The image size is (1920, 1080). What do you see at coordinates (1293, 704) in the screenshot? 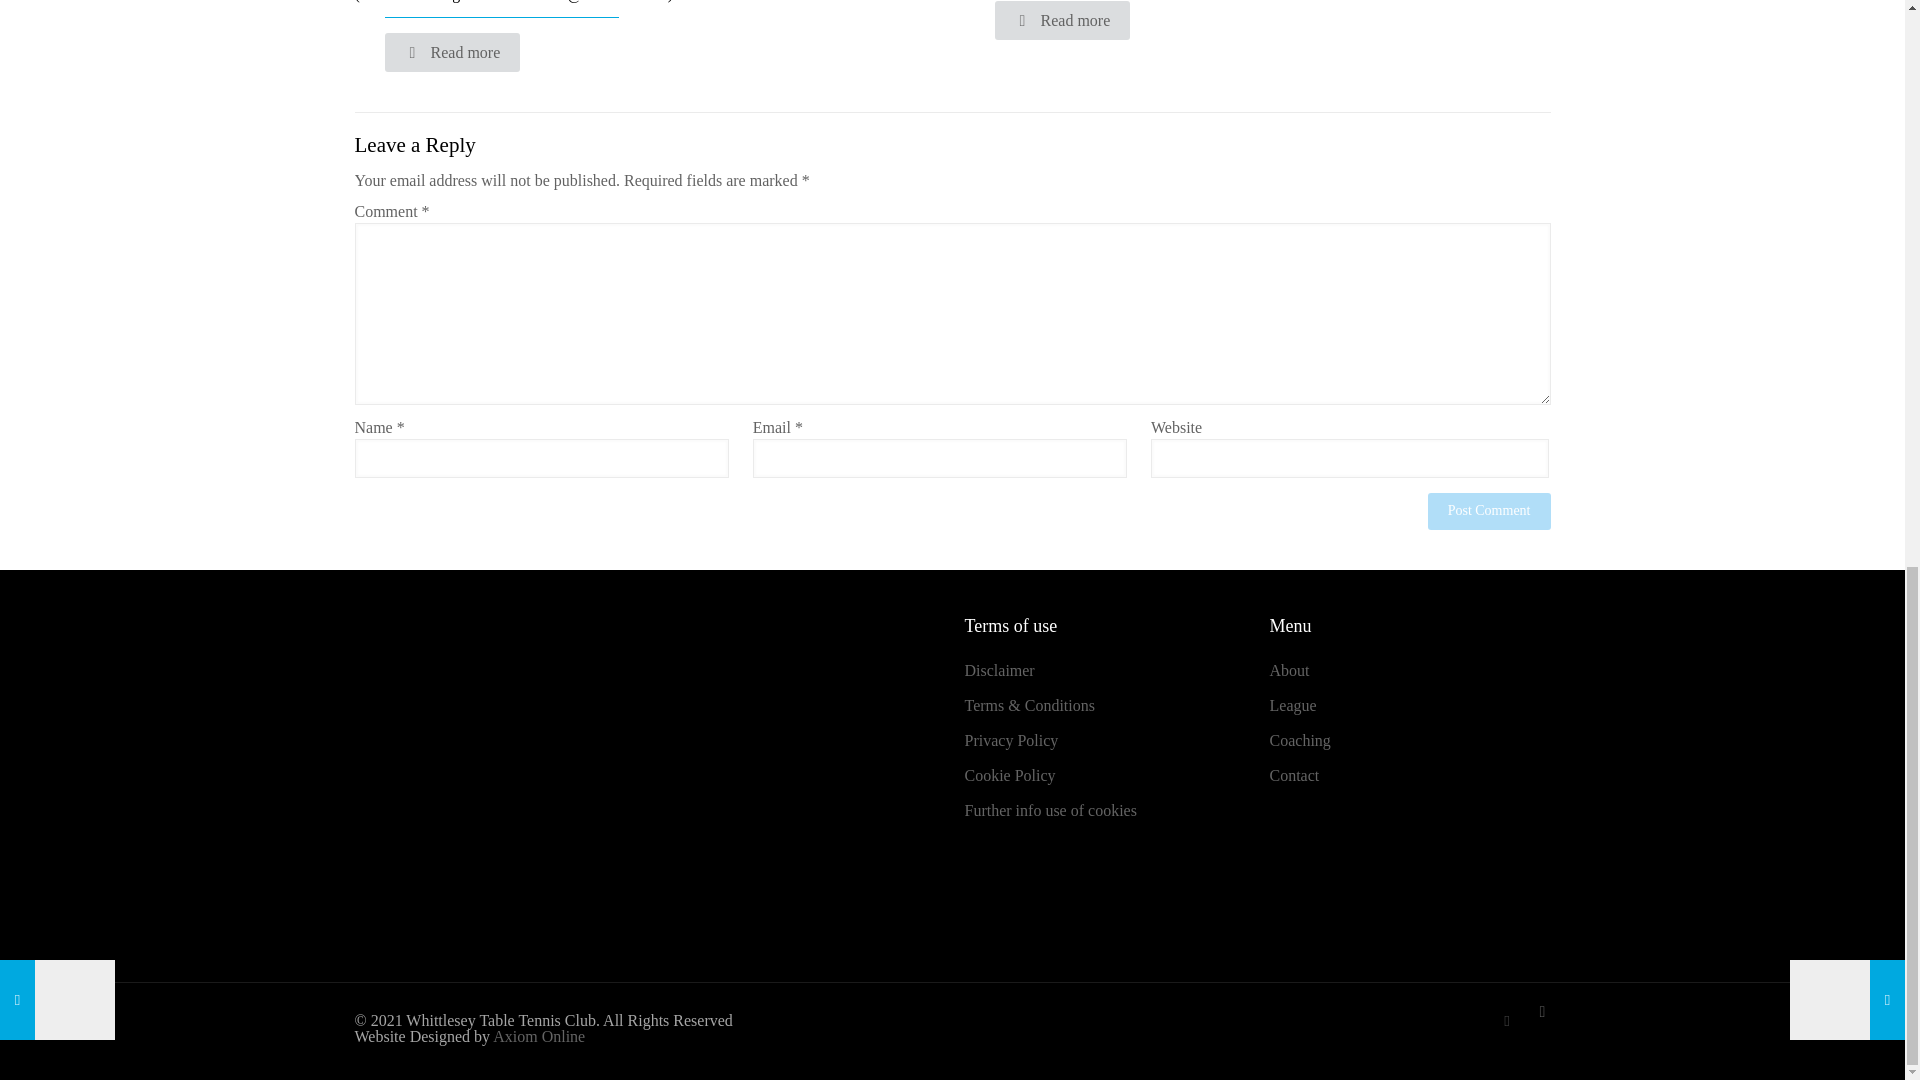
I see `League` at bounding box center [1293, 704].